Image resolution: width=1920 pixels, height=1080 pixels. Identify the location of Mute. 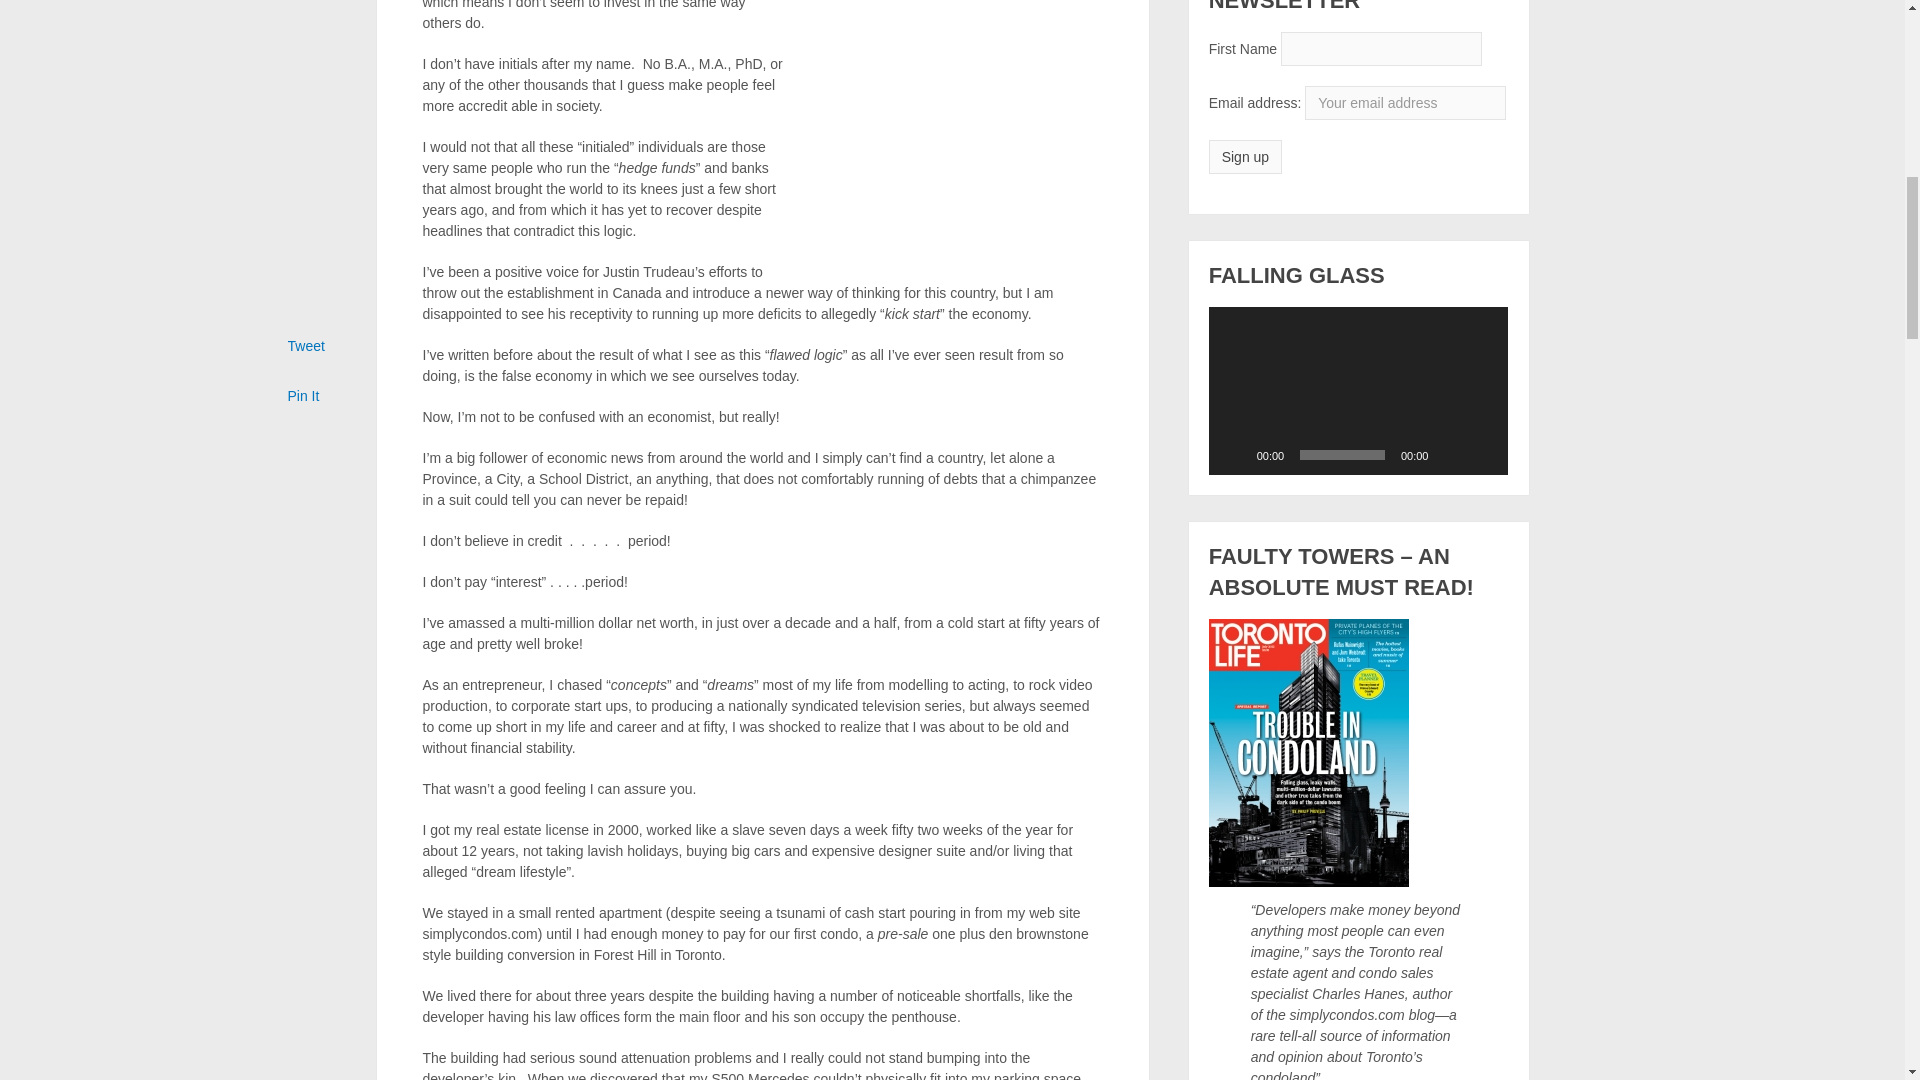
(1450, 454).